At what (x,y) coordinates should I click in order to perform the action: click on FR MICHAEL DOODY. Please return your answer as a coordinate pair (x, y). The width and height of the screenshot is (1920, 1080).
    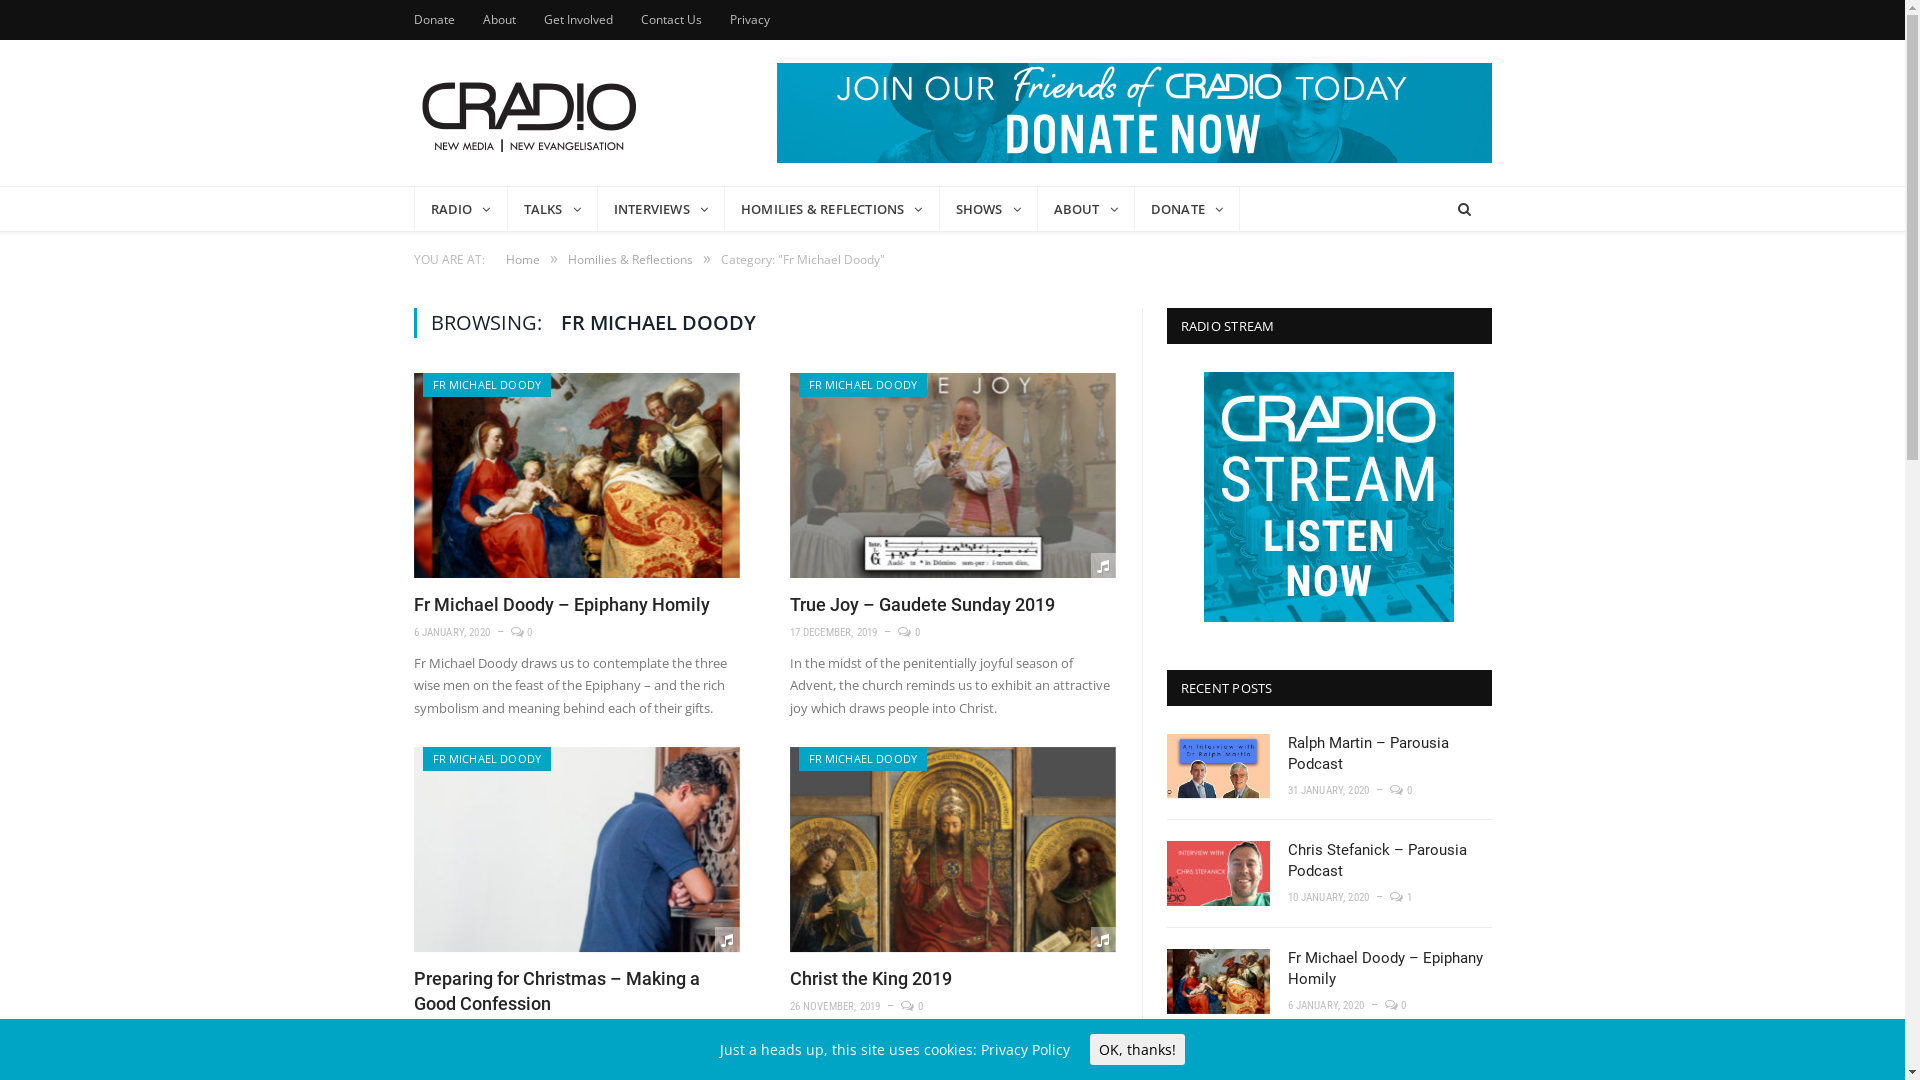
    Looking at the image, I should click on (862, 758).